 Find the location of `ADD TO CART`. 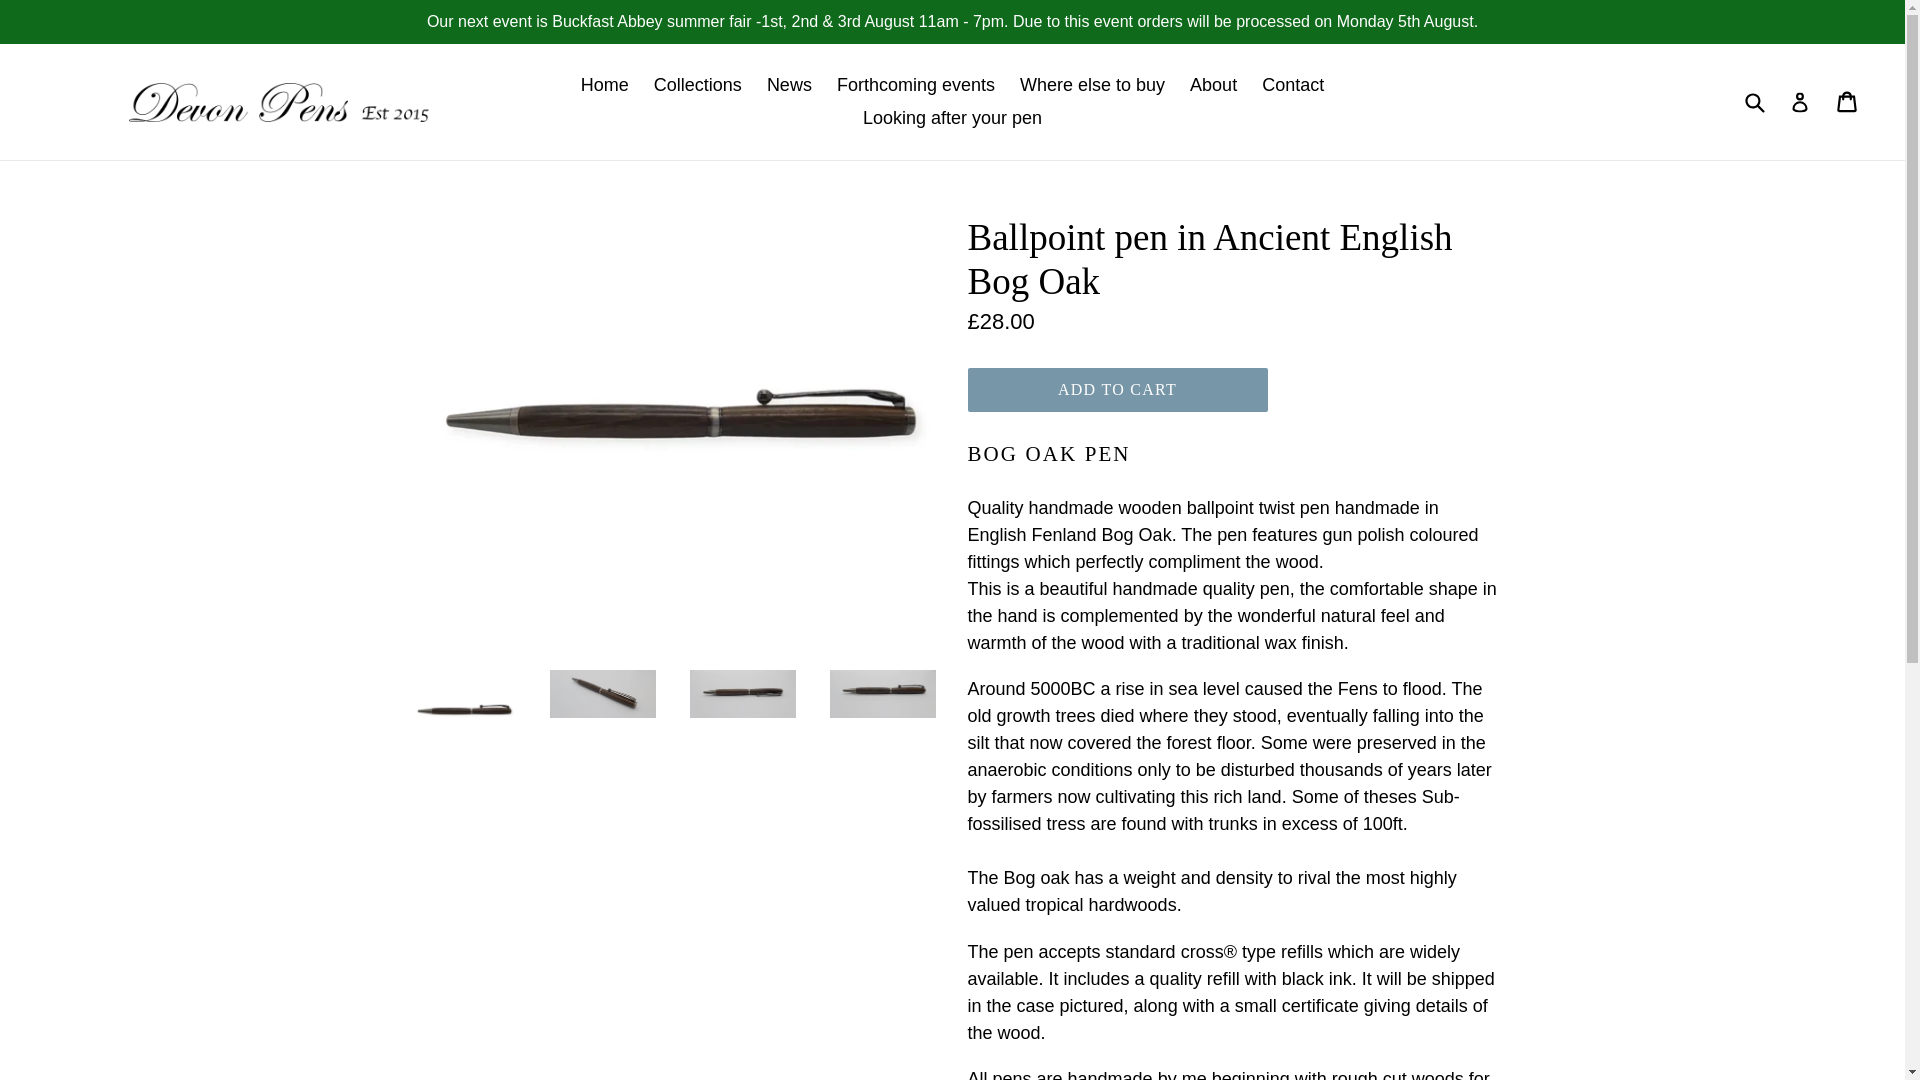

ADD TO CART is located at coordinates (1117, 390).